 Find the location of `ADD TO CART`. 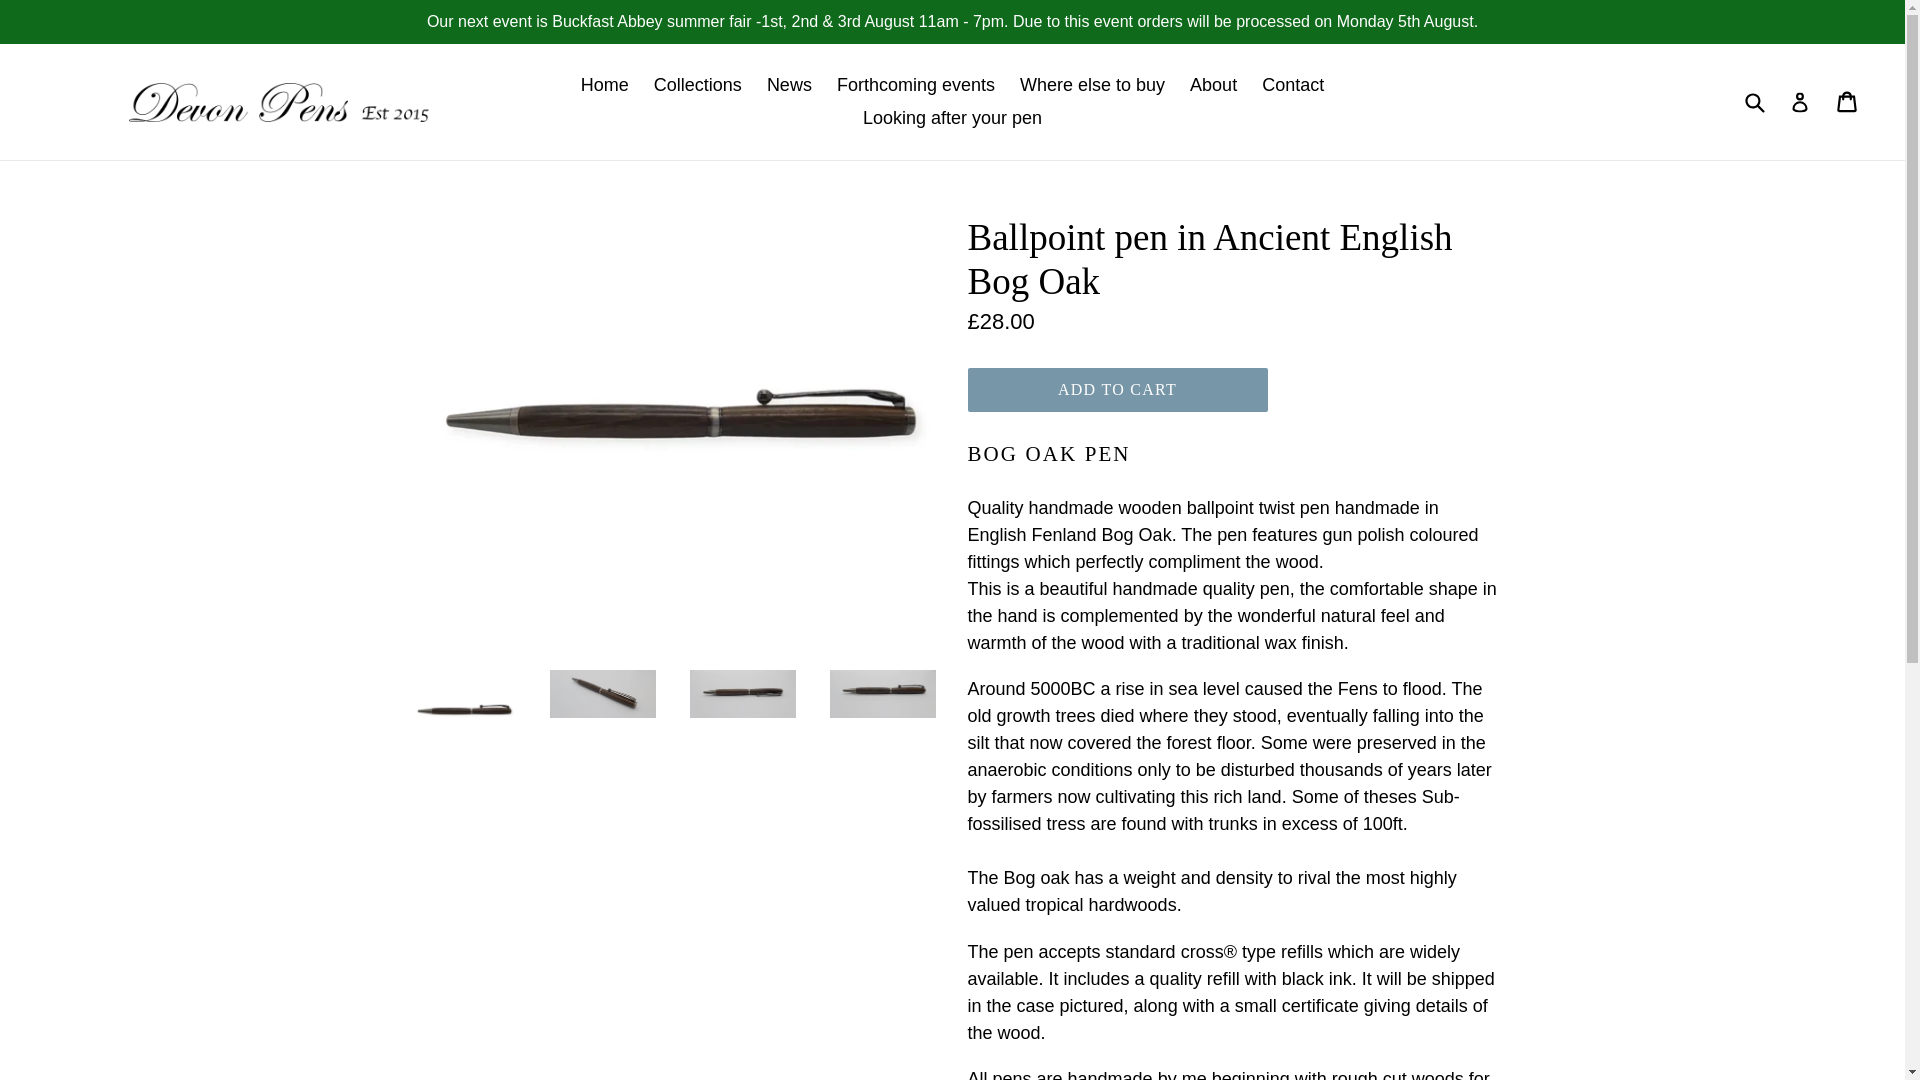

ADD TO CART is located at coordinates (1117, 390).